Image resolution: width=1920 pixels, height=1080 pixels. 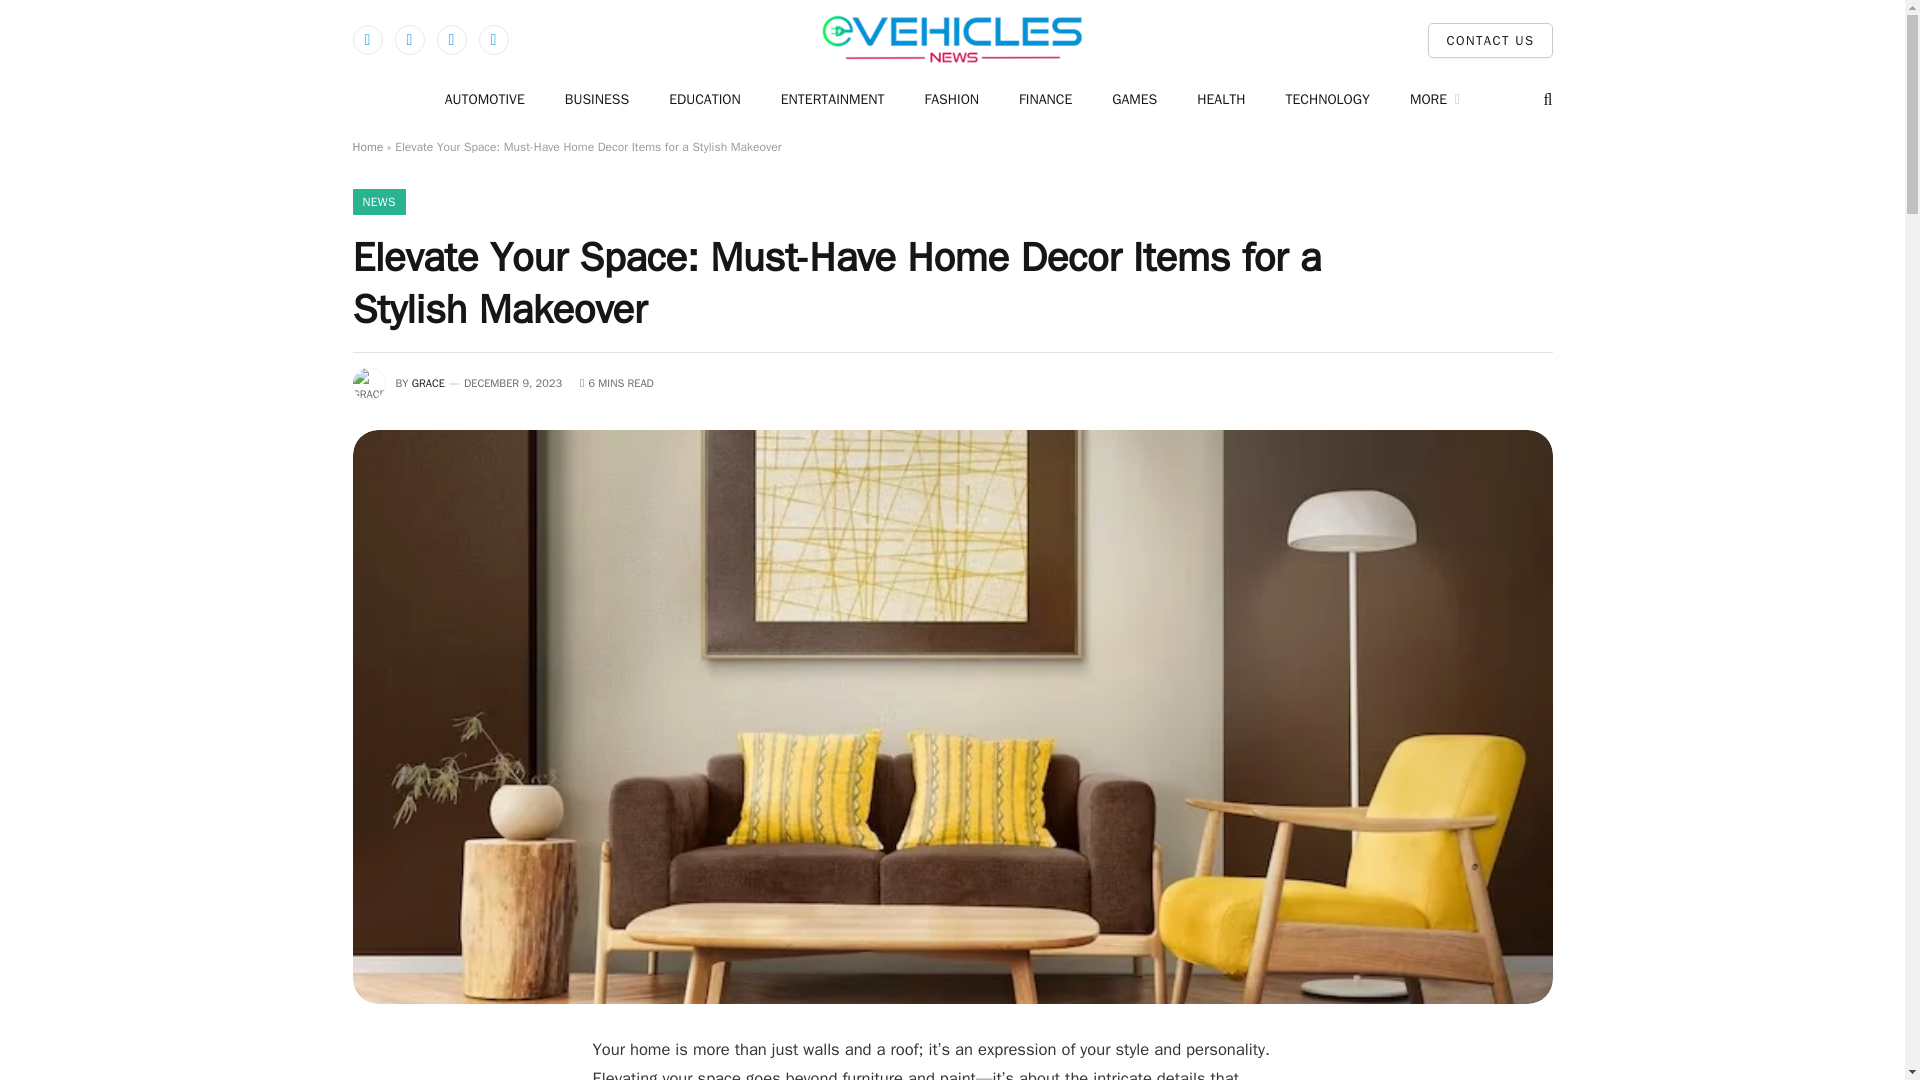 What do you see at coordinates (1435, 99) in the screenshot?
I see `MORE` at bounding box center [1435, 99].